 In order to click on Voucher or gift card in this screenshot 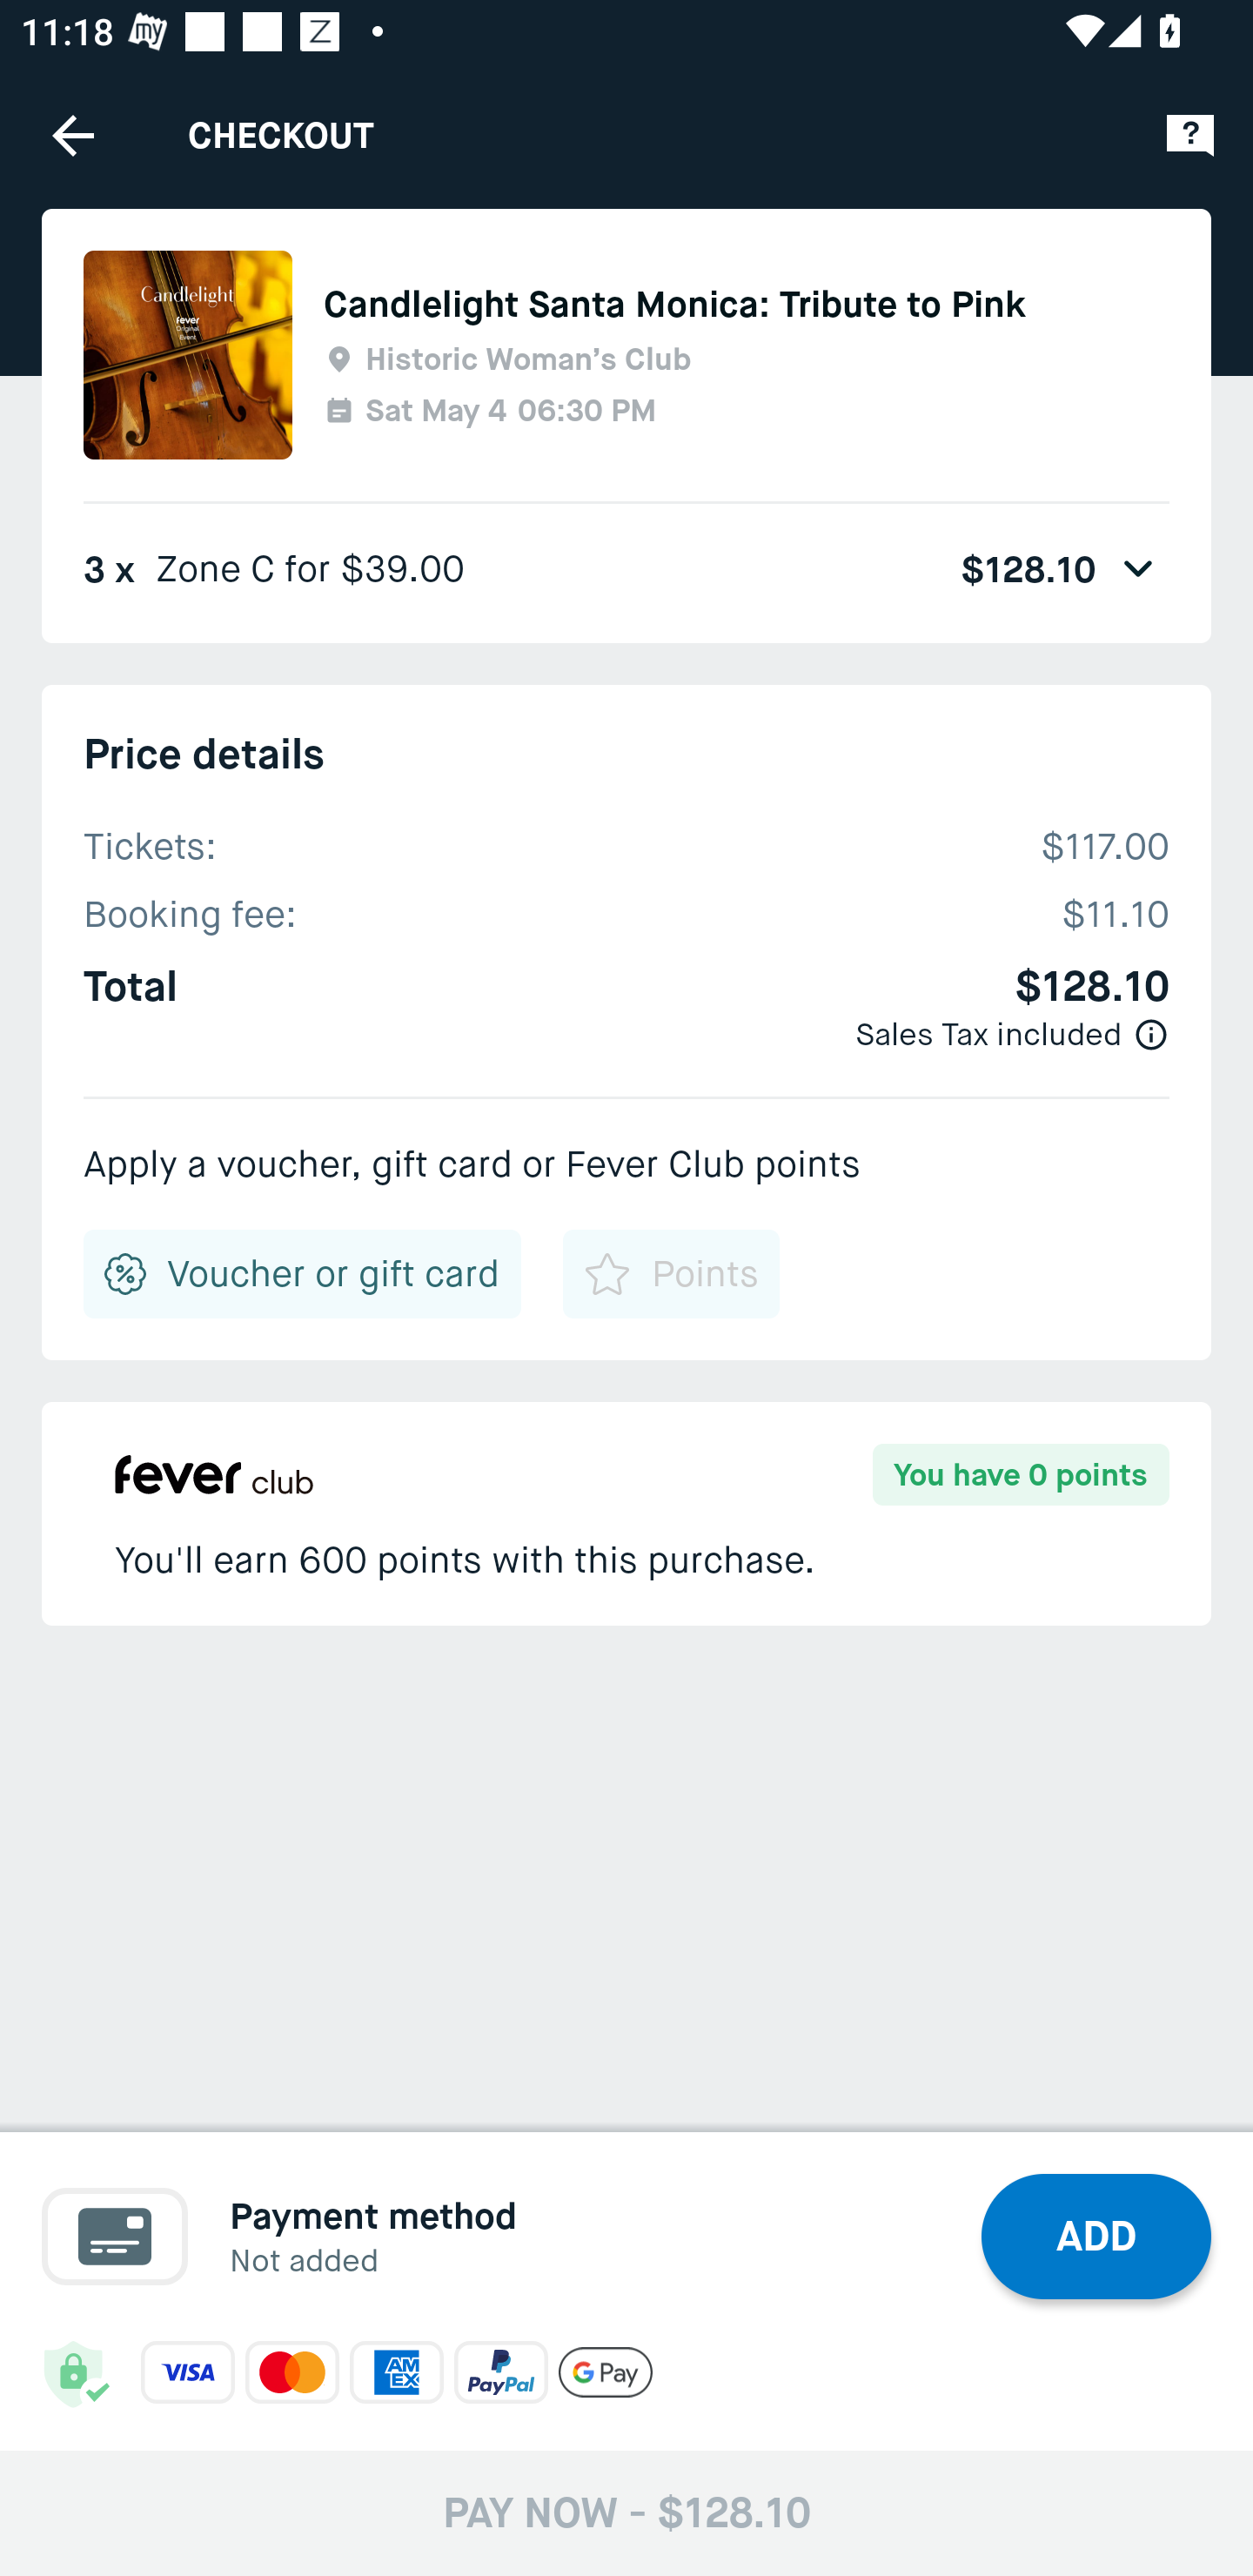, I will do `click(303, 1273)`.